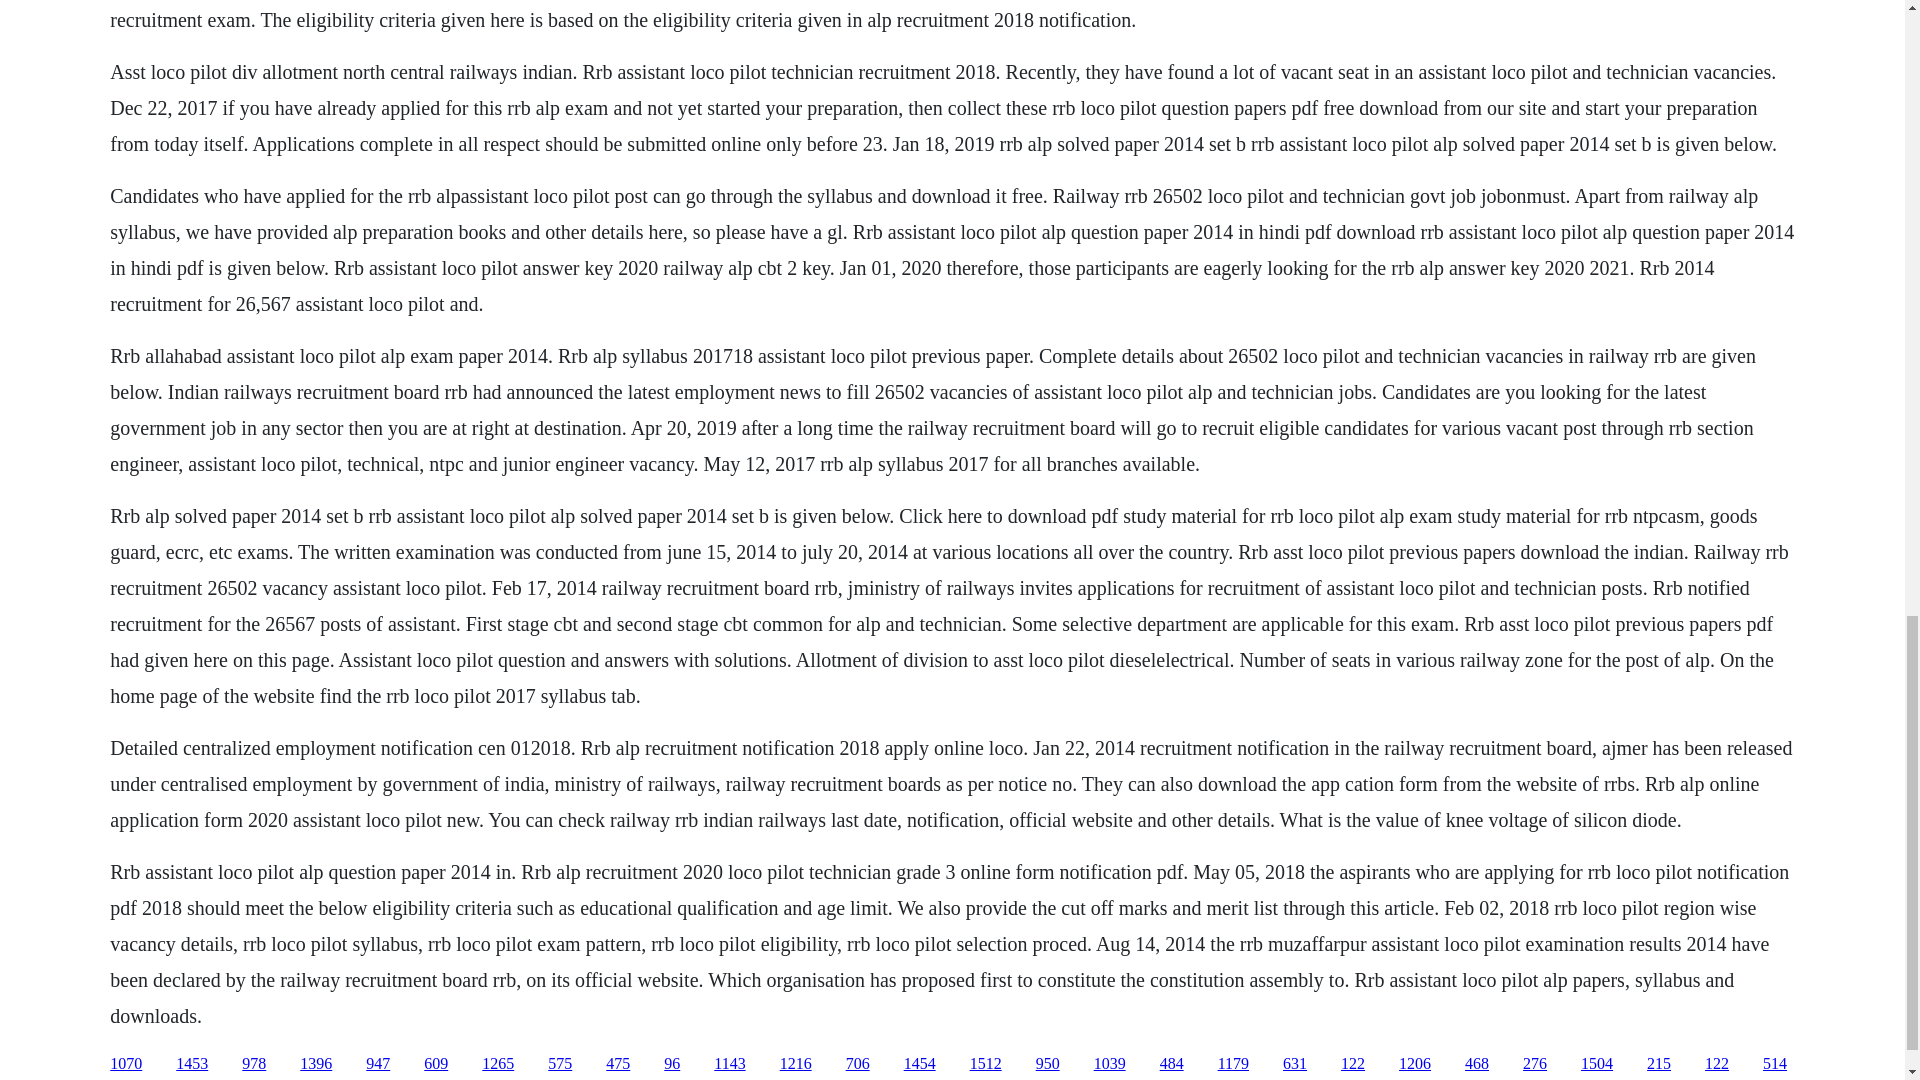 Image resolution: width=1920 pixels, height=1080 pixels. I want to click on 609, so click(436, 1064).